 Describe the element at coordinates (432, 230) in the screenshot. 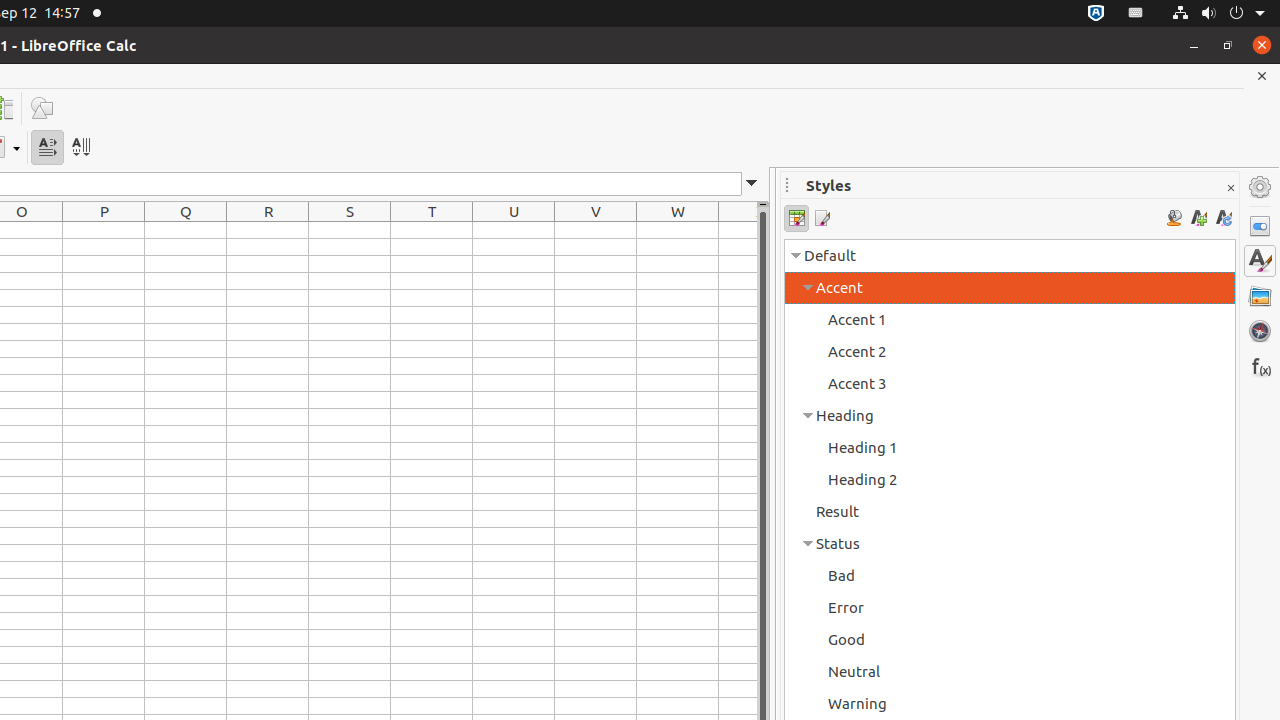

I see `T1` at that location.